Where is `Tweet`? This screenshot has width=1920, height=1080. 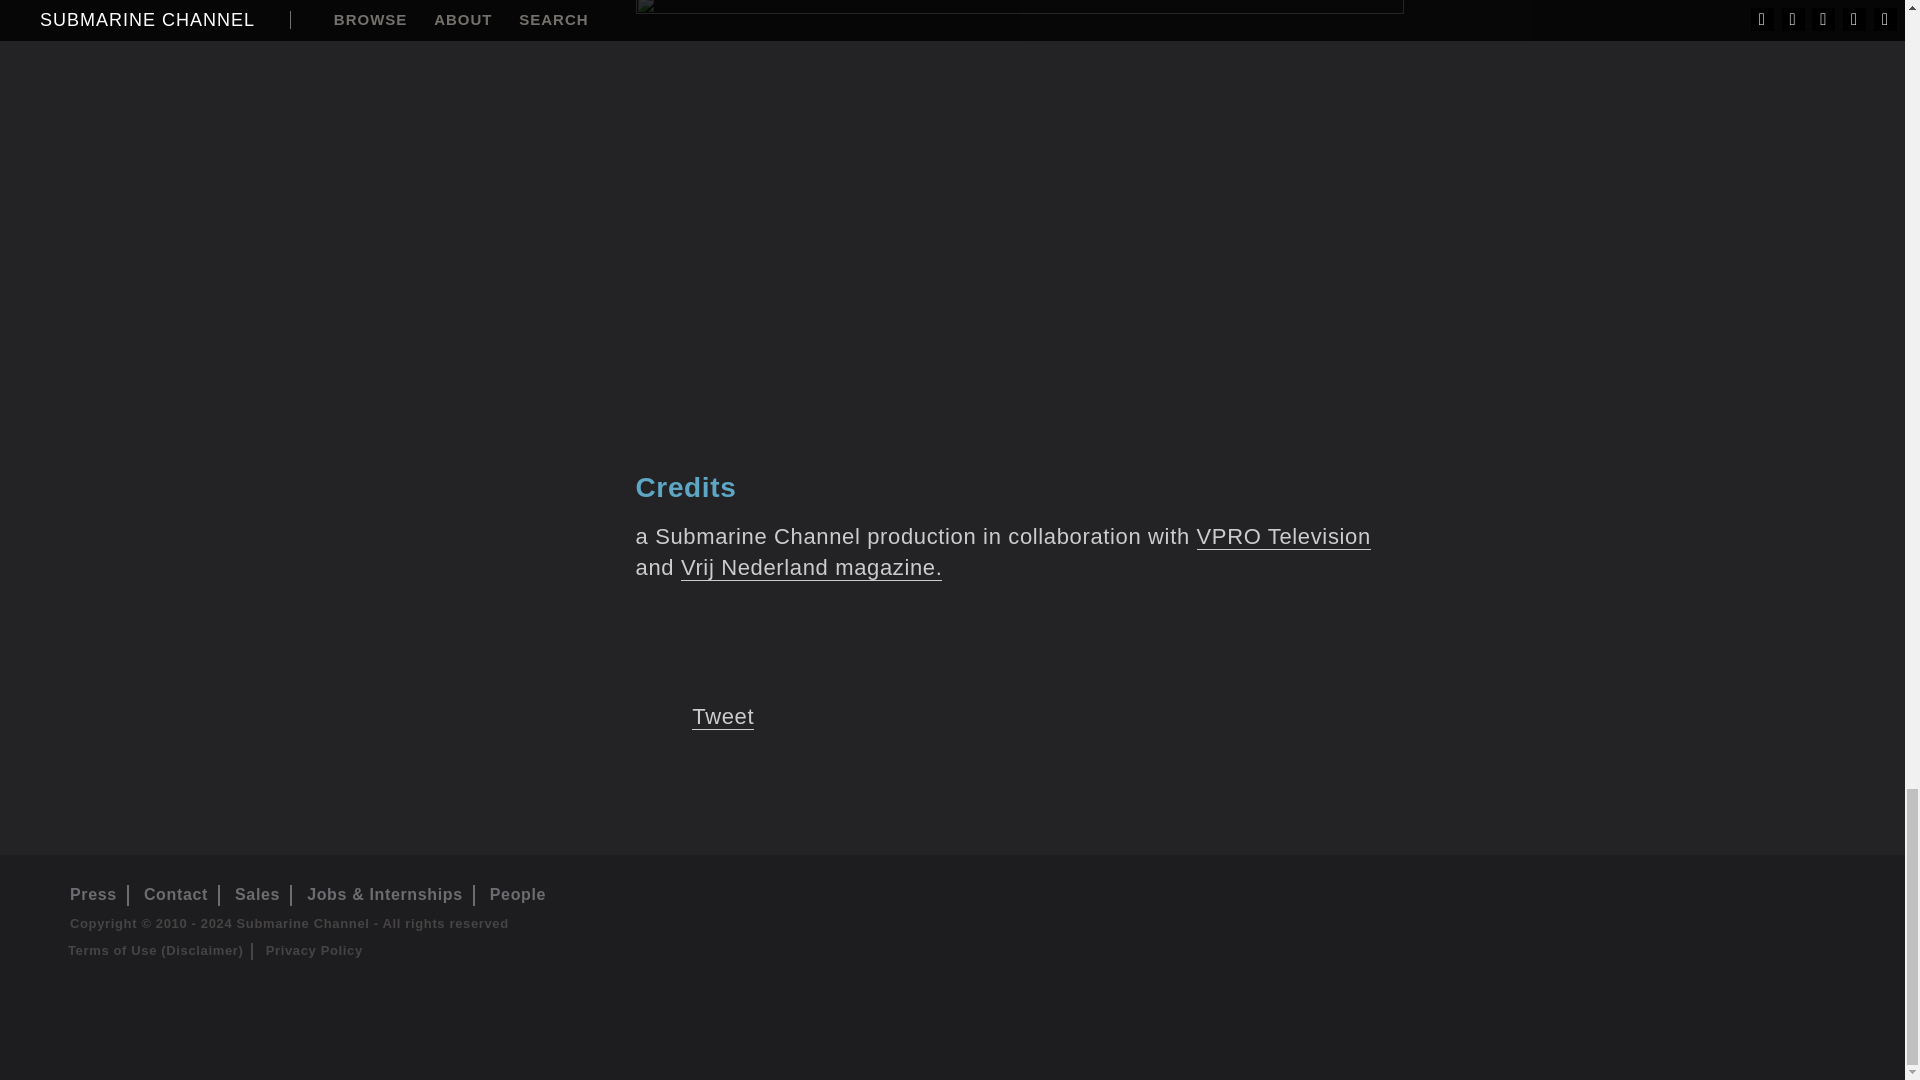 Tweet is located at coordinates (722, 717).